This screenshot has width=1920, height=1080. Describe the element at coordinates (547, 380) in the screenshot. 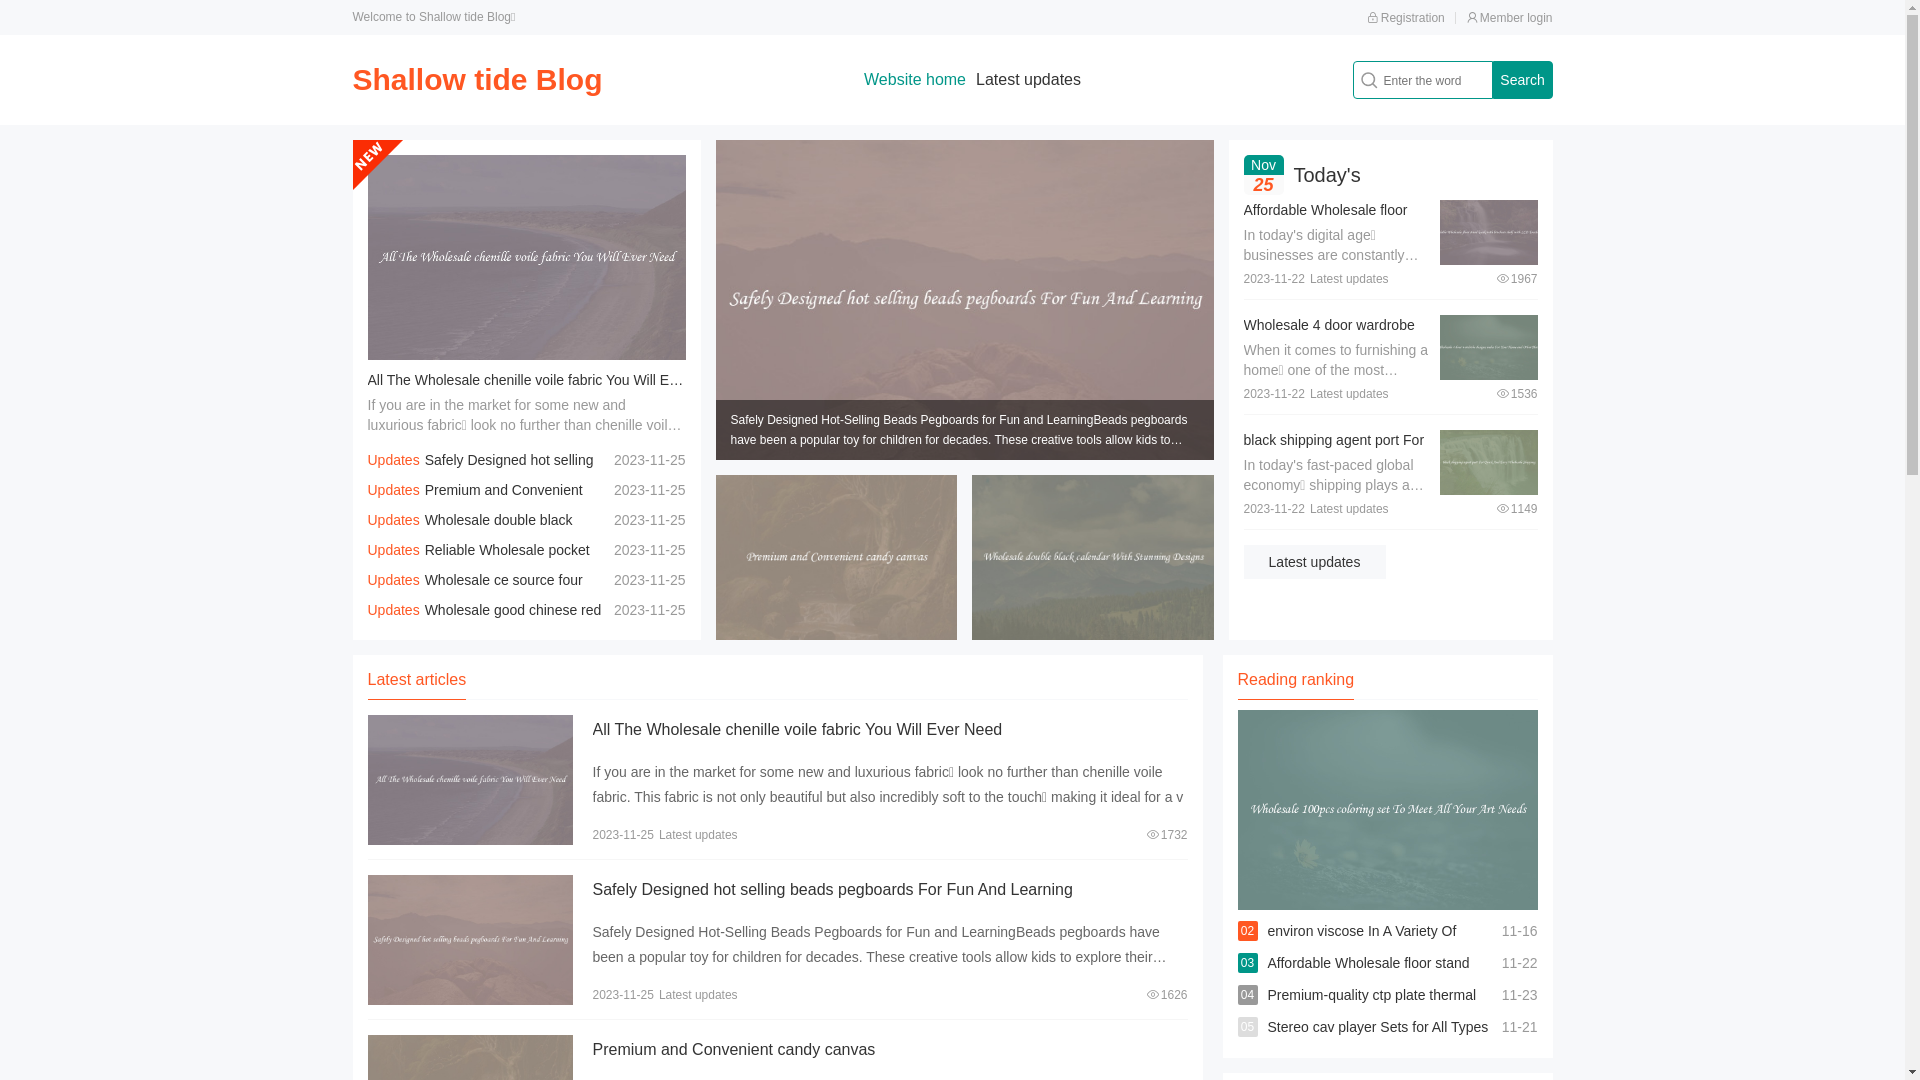

I see `All The Wholesale chenille voile fabric You Will Ever Need` at that location.